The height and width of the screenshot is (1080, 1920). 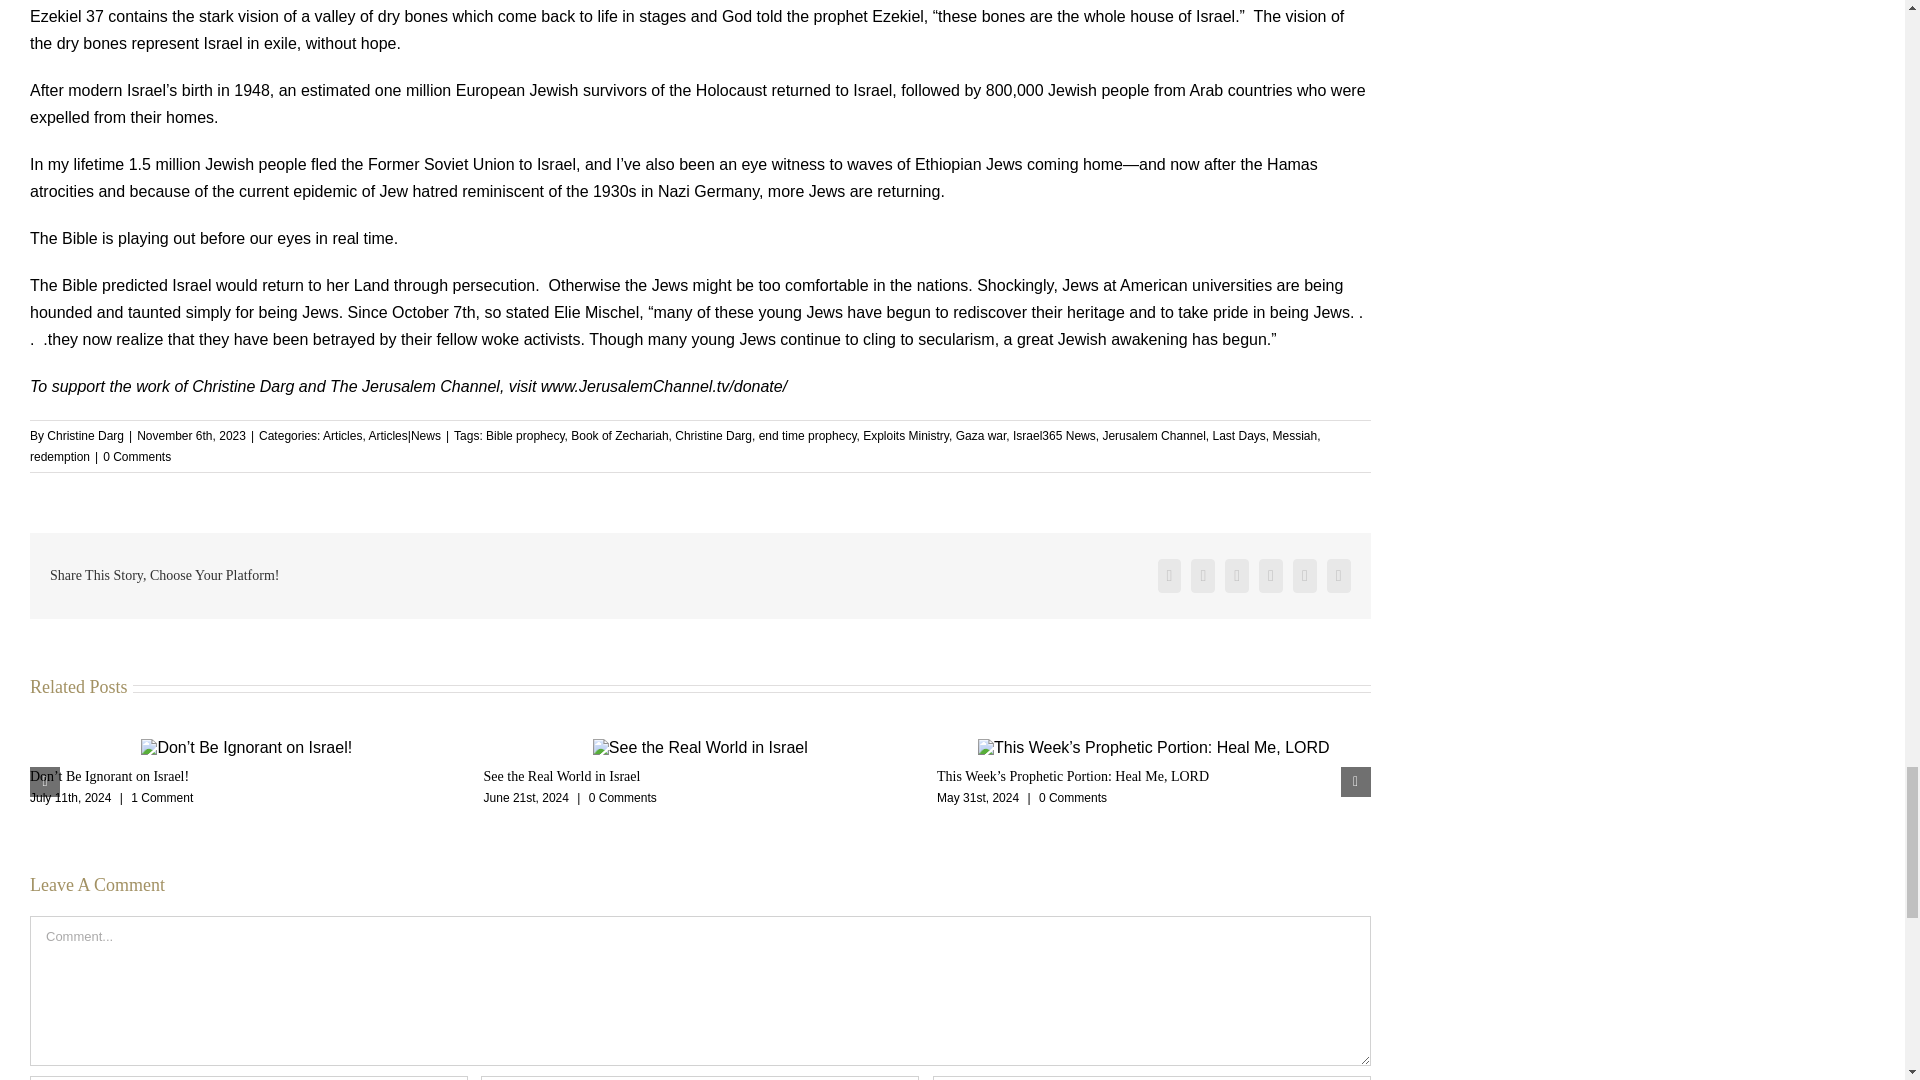 I want to click on Exploits Ministry, so click(x=905, y=435).